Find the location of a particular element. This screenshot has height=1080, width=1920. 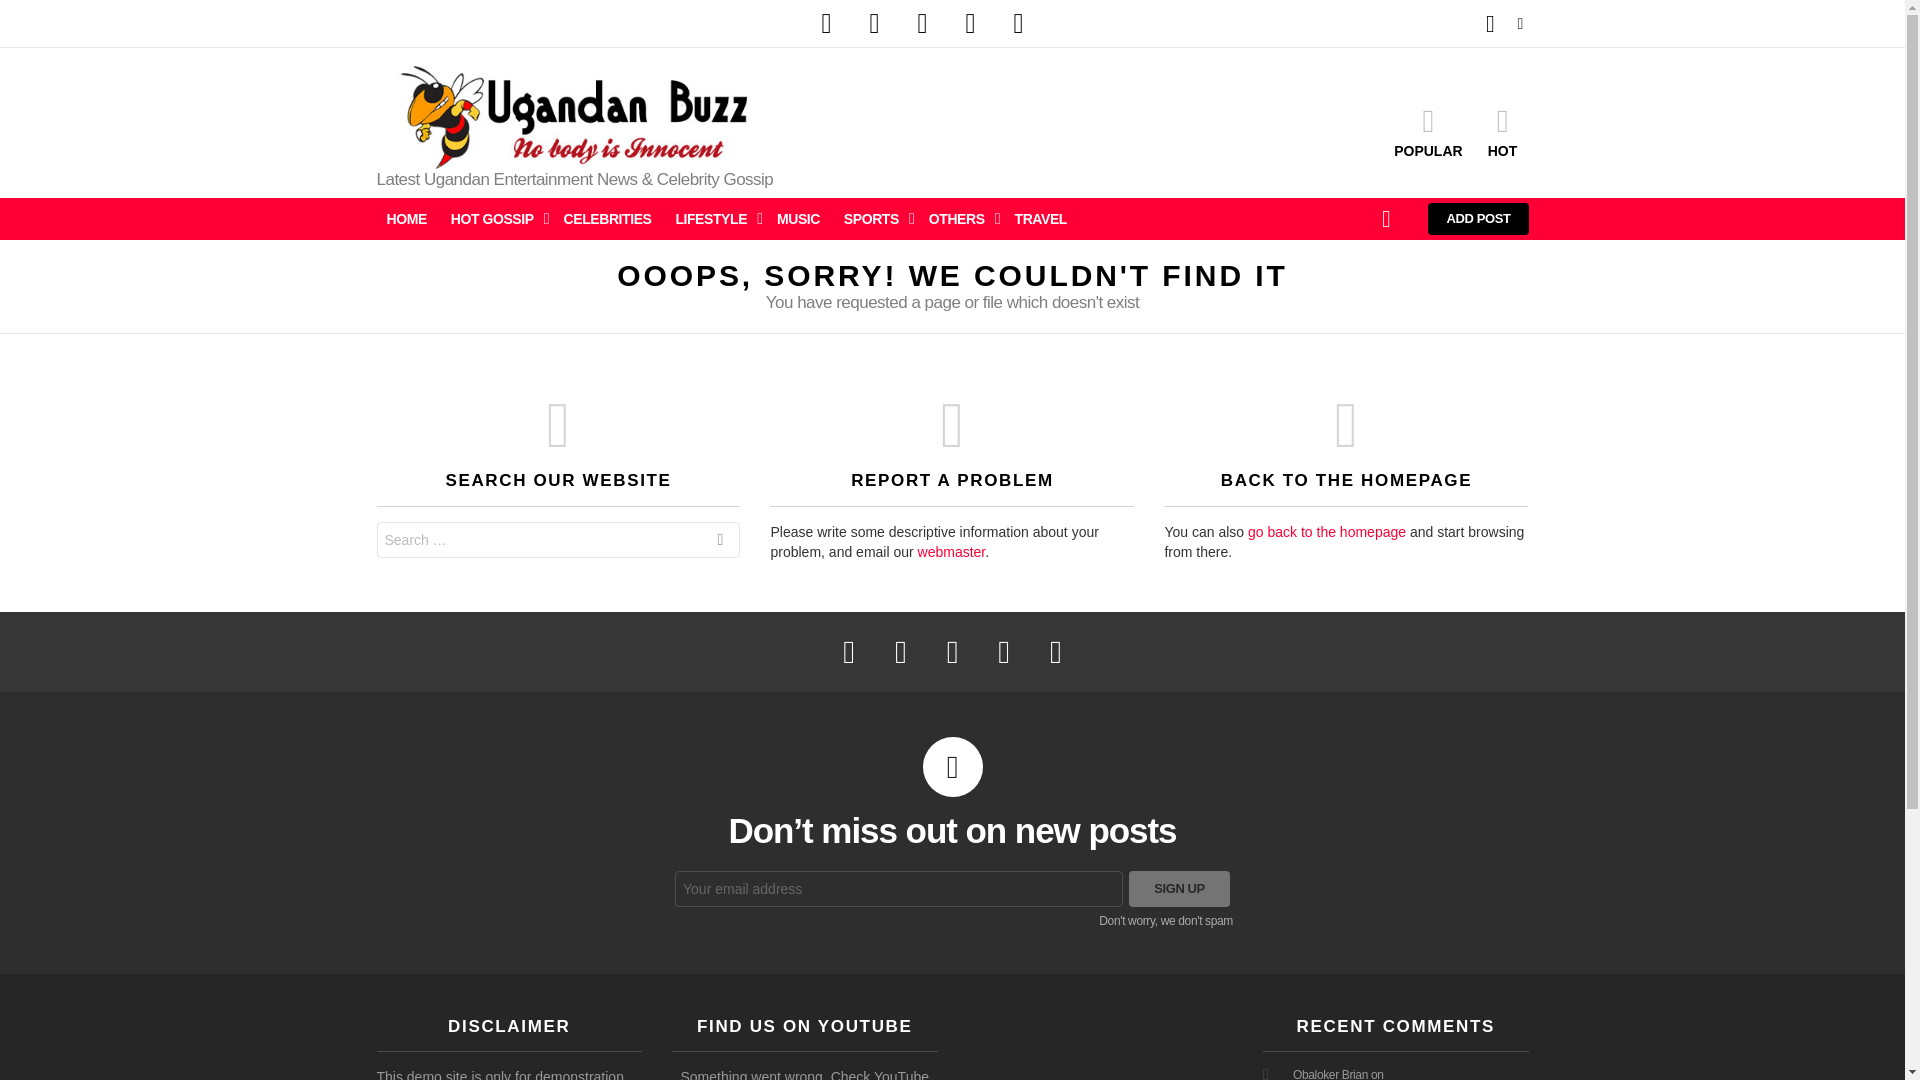

twitter is located at coordinates (874, 24).